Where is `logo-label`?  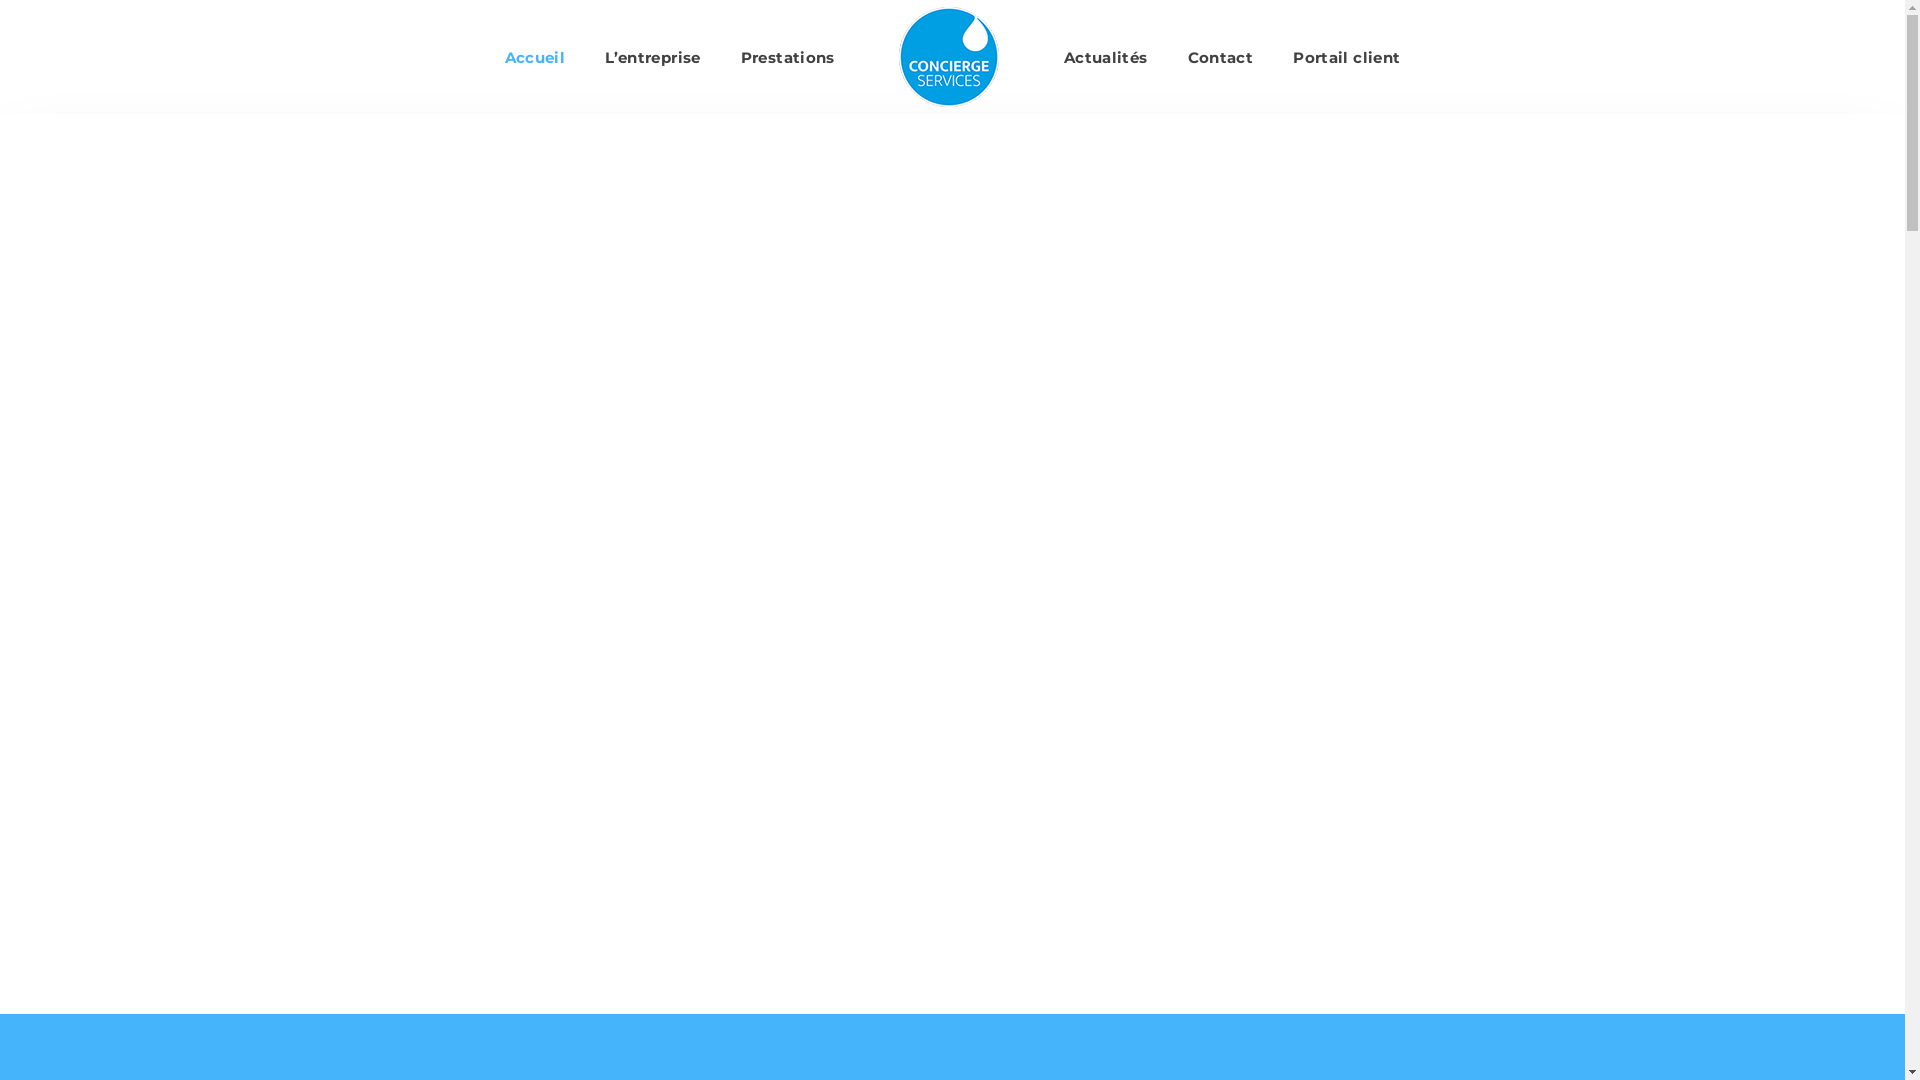
logo-label is located at coordinates (1336, 826).